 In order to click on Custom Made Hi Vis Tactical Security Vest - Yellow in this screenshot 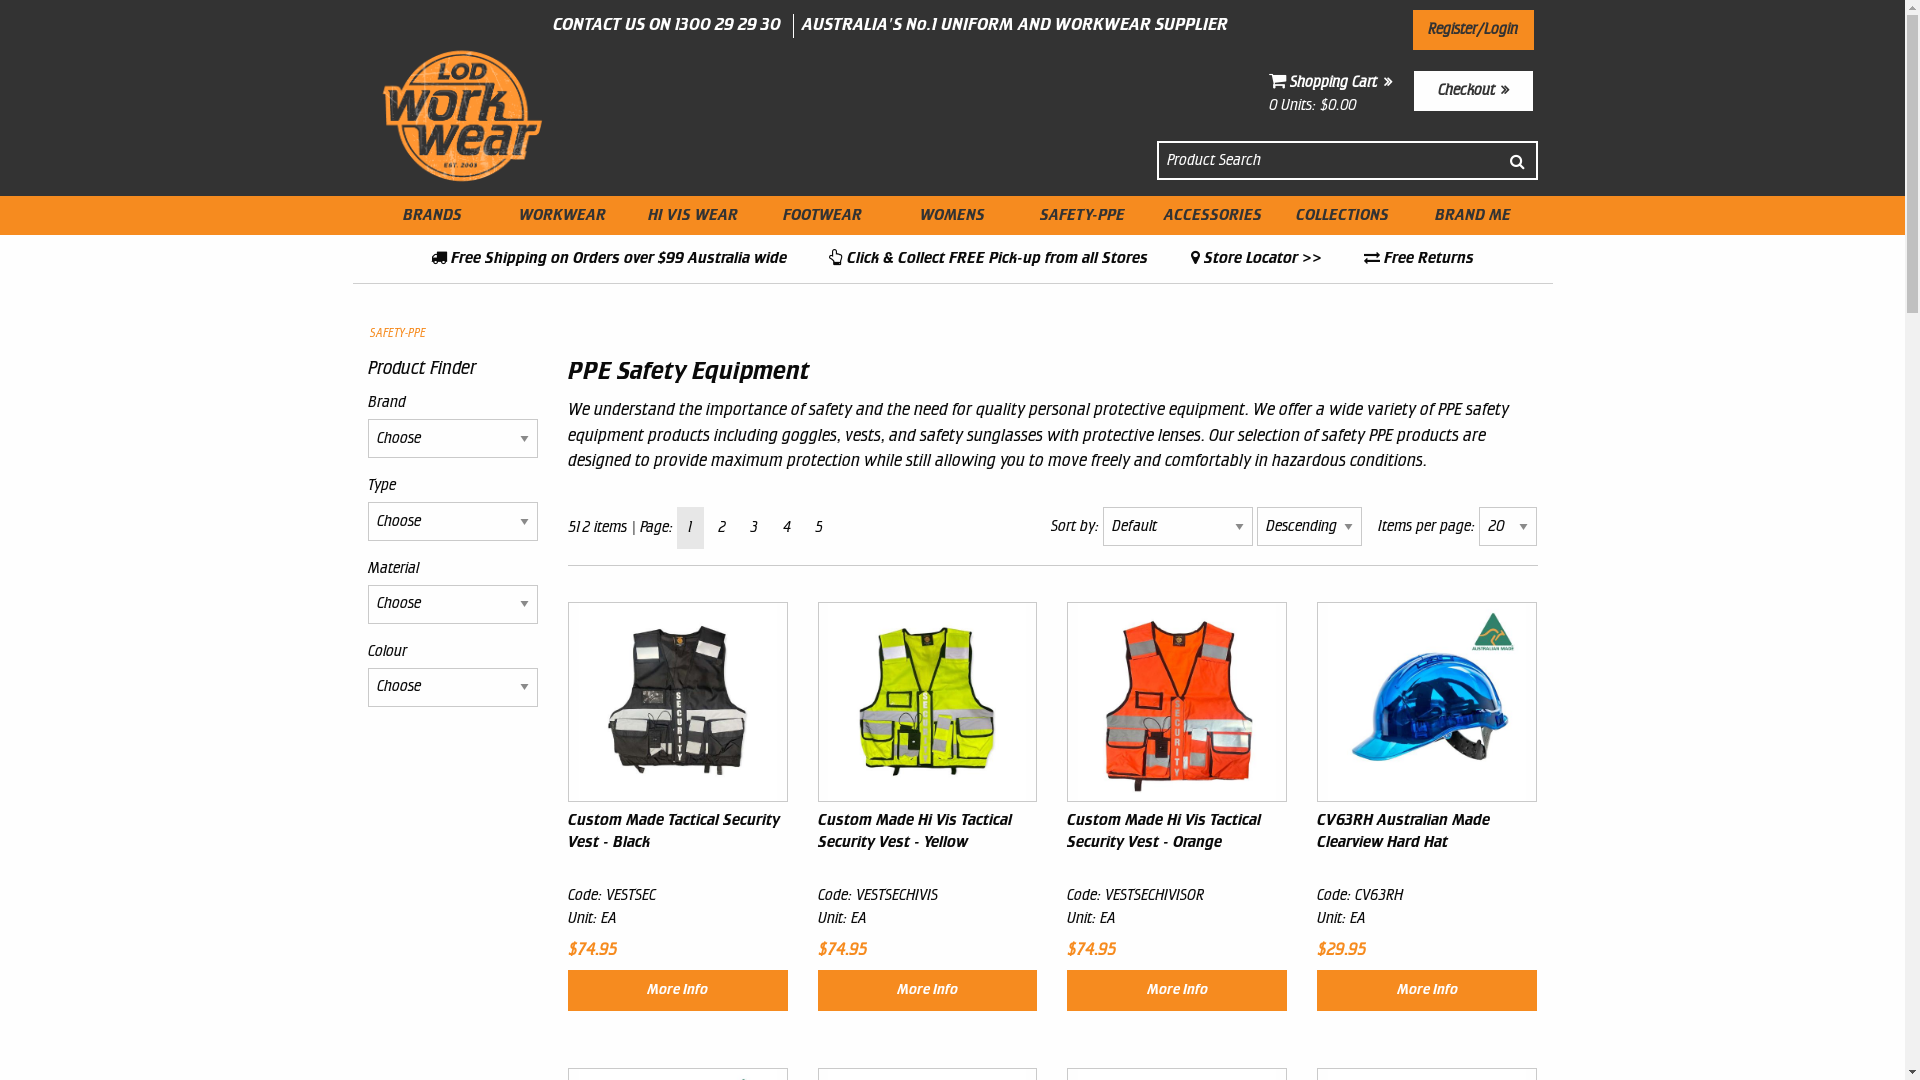, I will do `click(928, 832)`.